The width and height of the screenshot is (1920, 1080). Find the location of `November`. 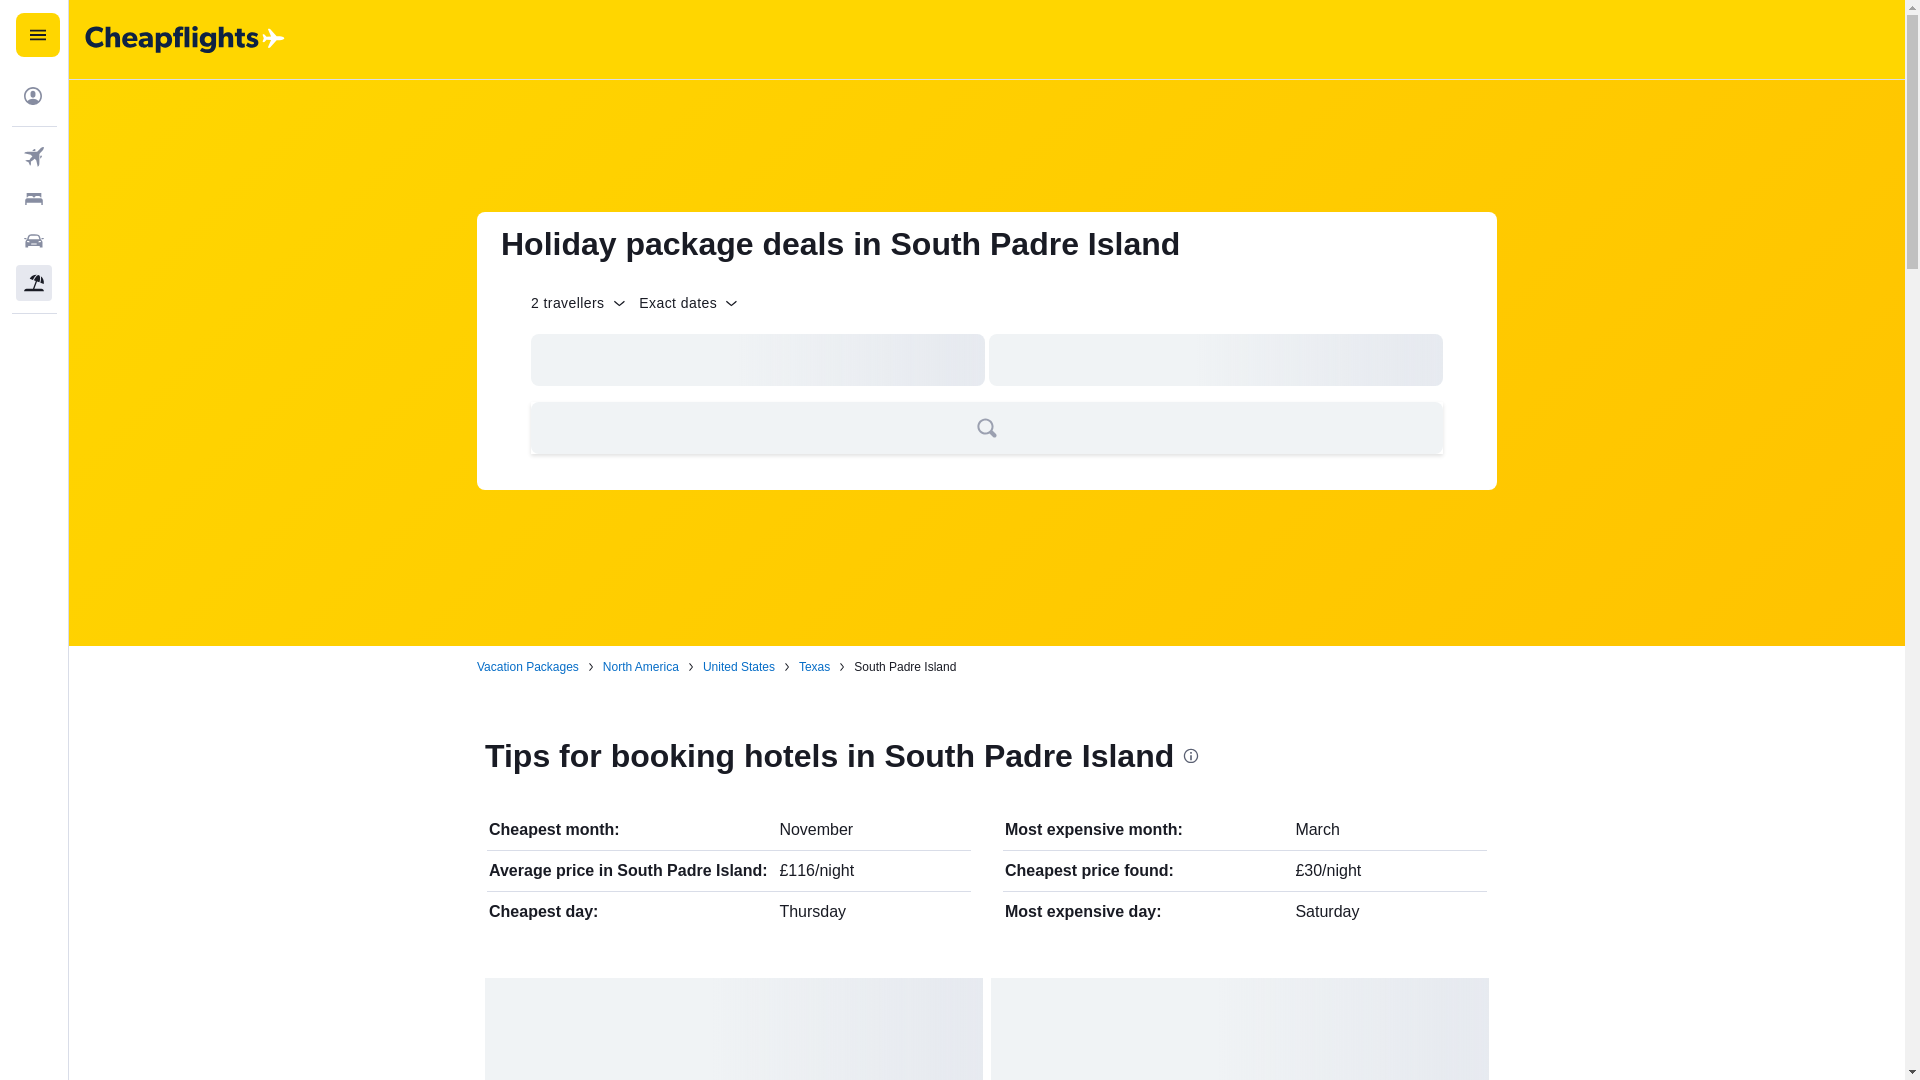

November is located at coordinates (816, 829).